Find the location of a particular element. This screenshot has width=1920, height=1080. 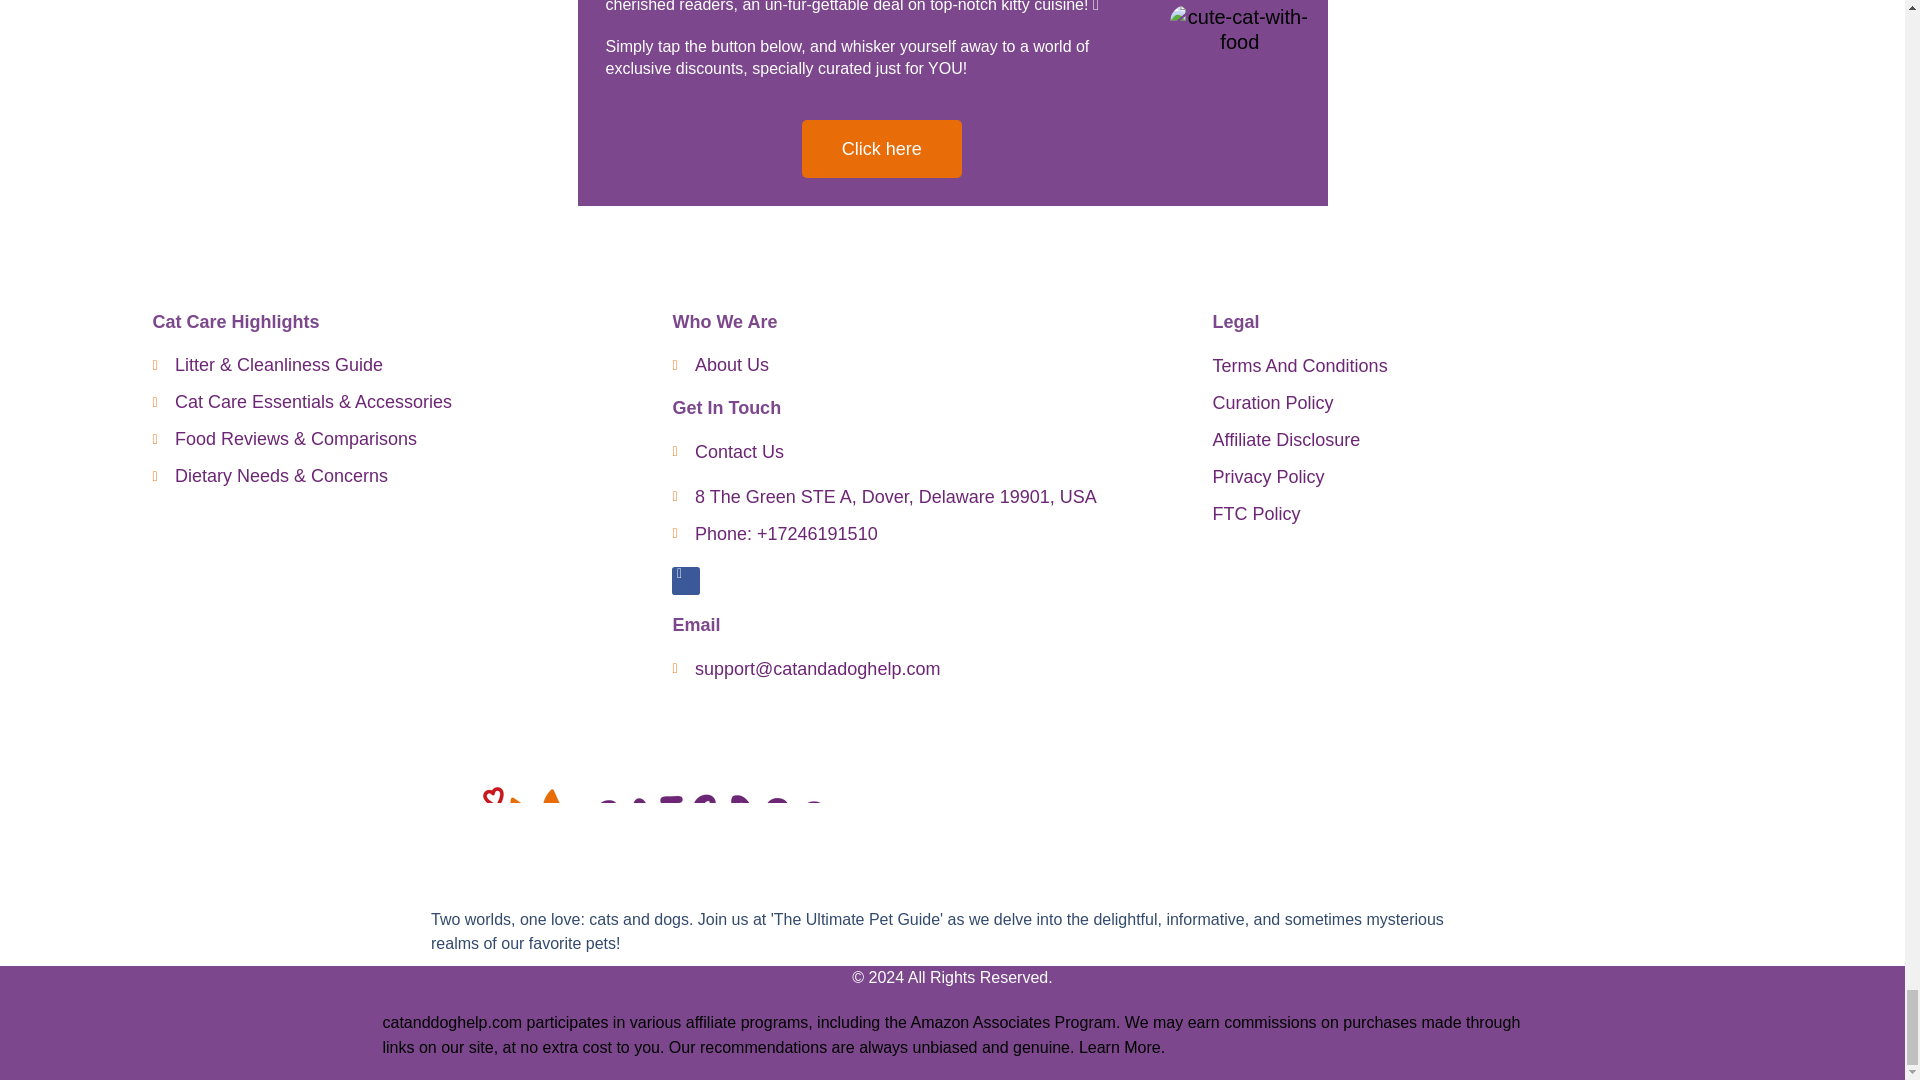

Click here is located at coordinates (882, 148).